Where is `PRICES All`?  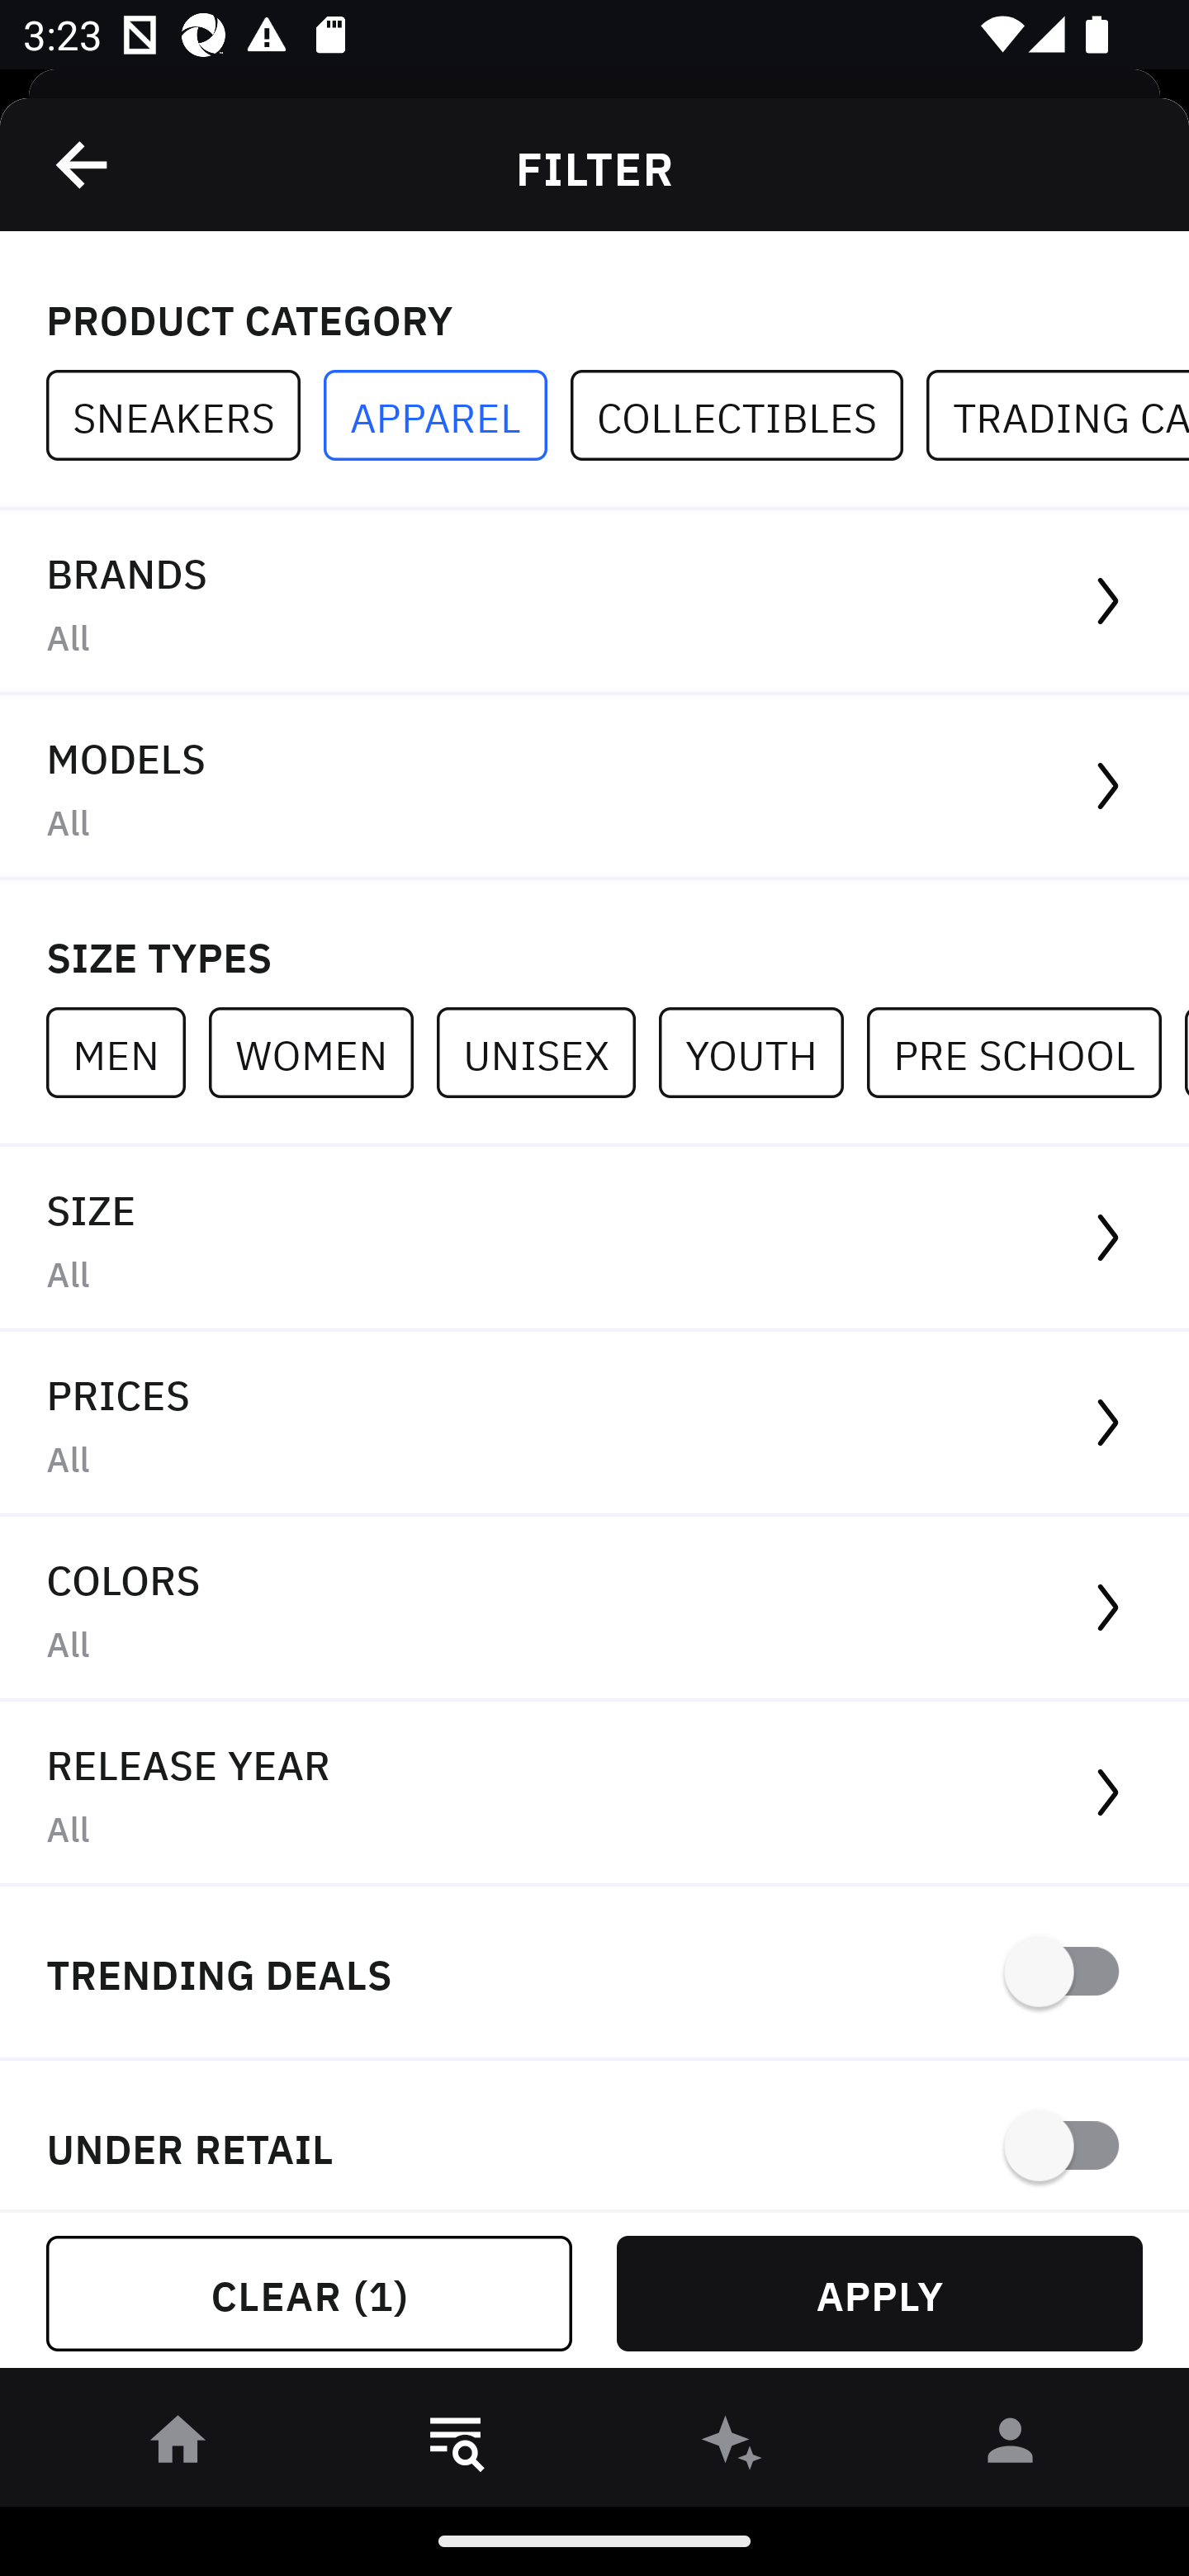
PRICES All is located at coordinates (594, 1424).